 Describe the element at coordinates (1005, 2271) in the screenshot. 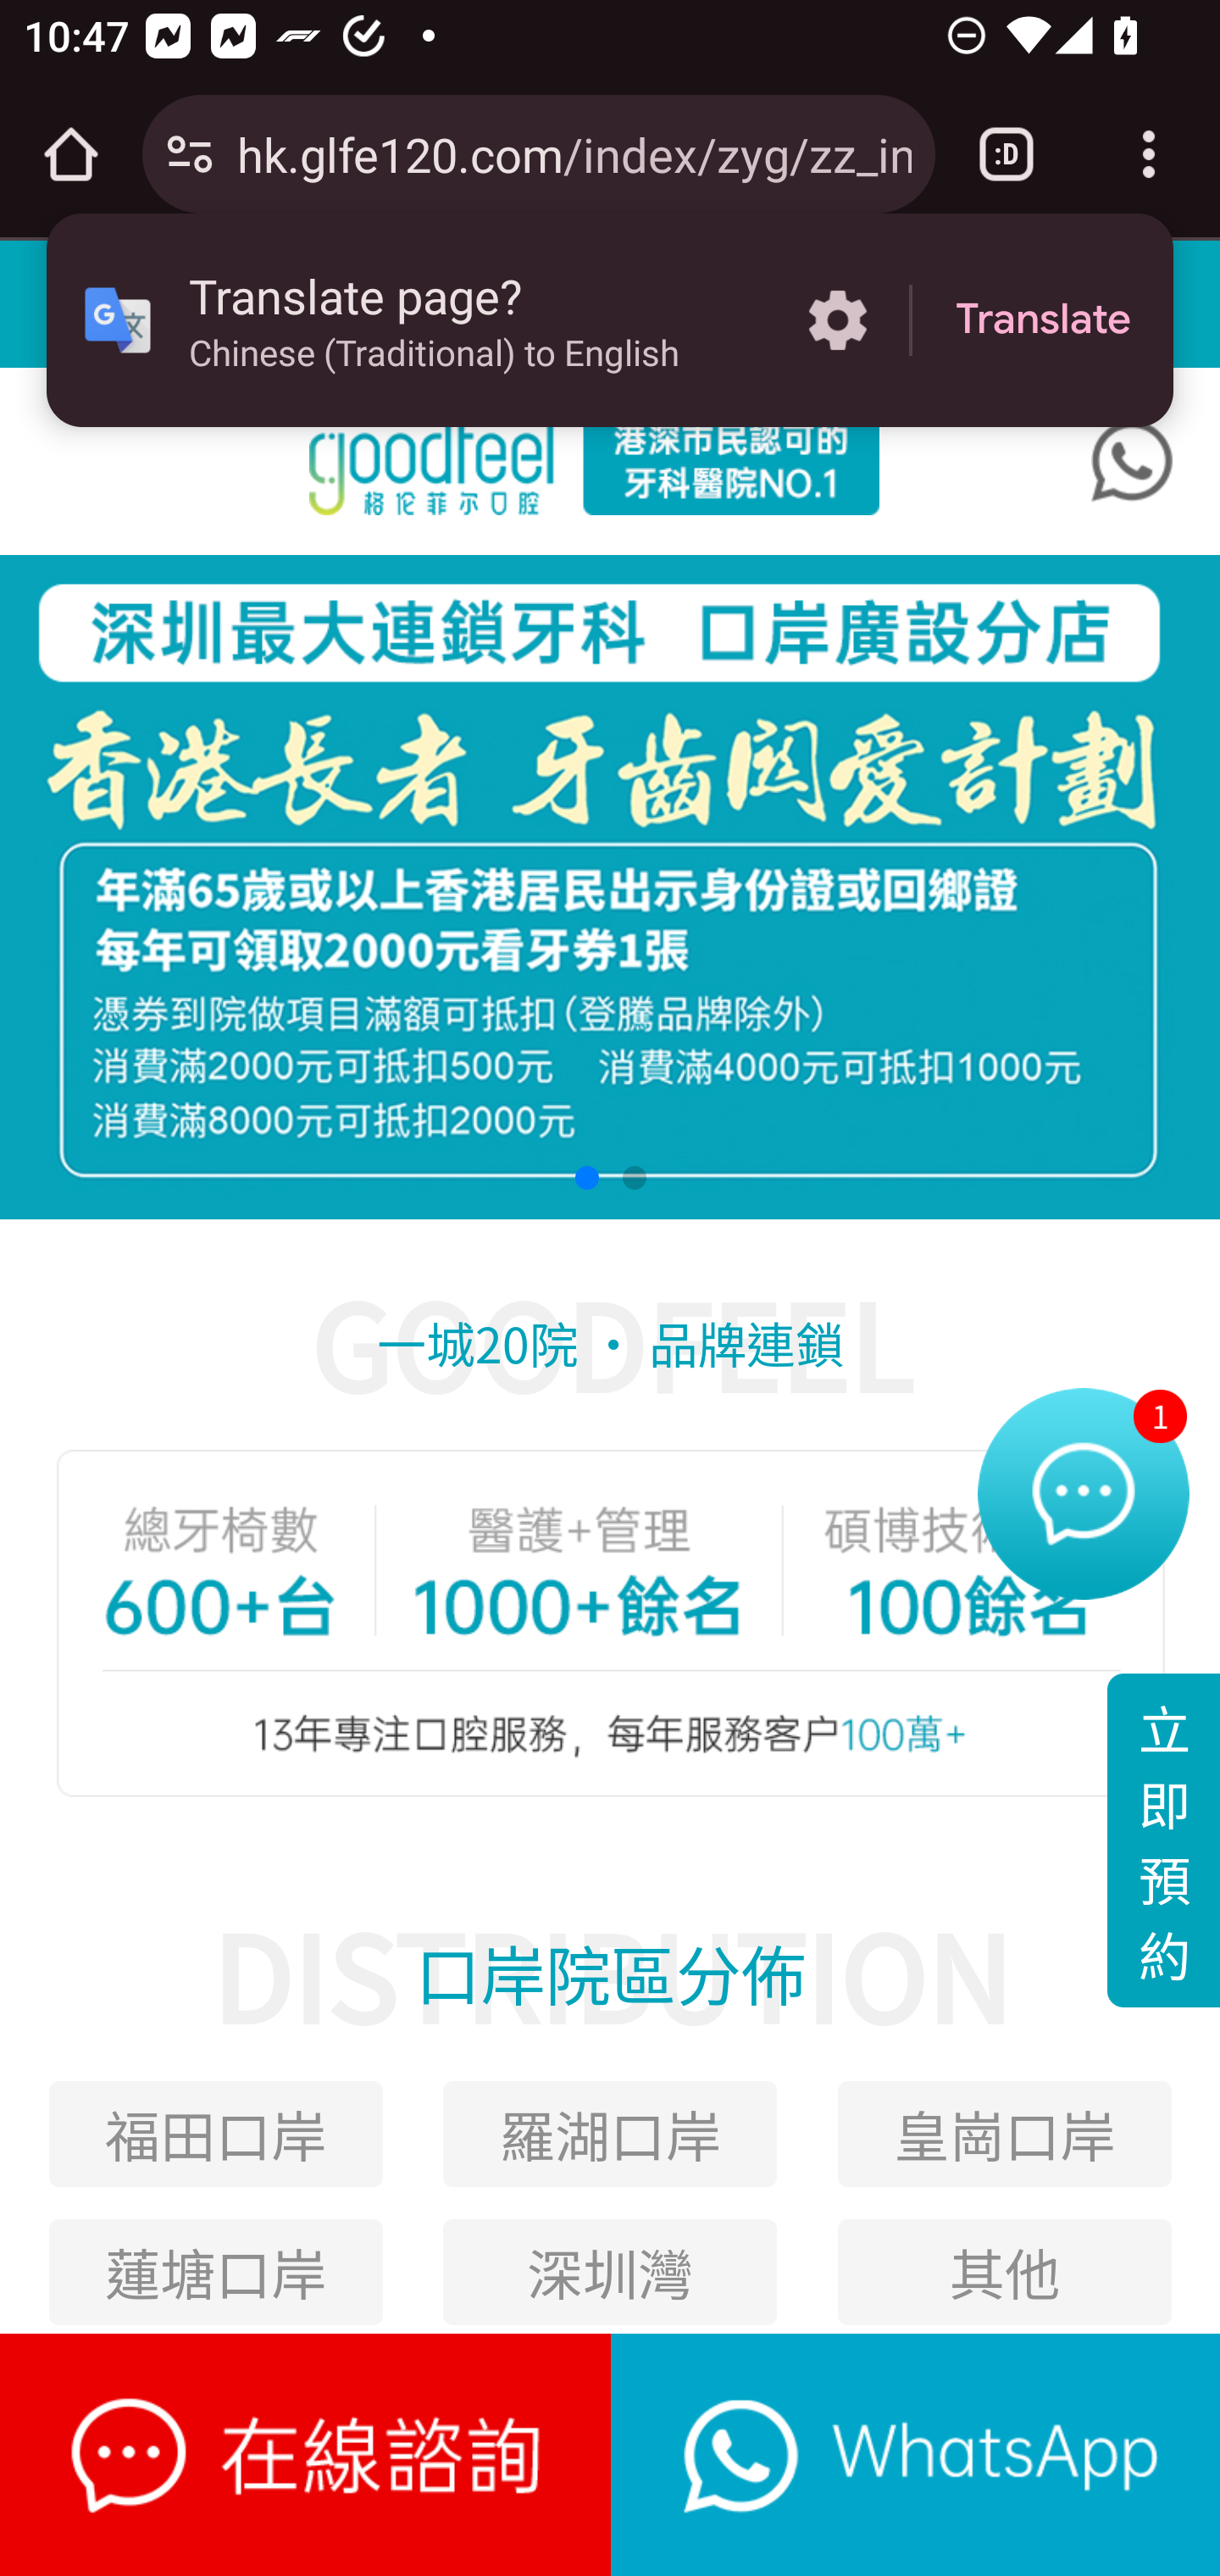

I see `其他` at that location.